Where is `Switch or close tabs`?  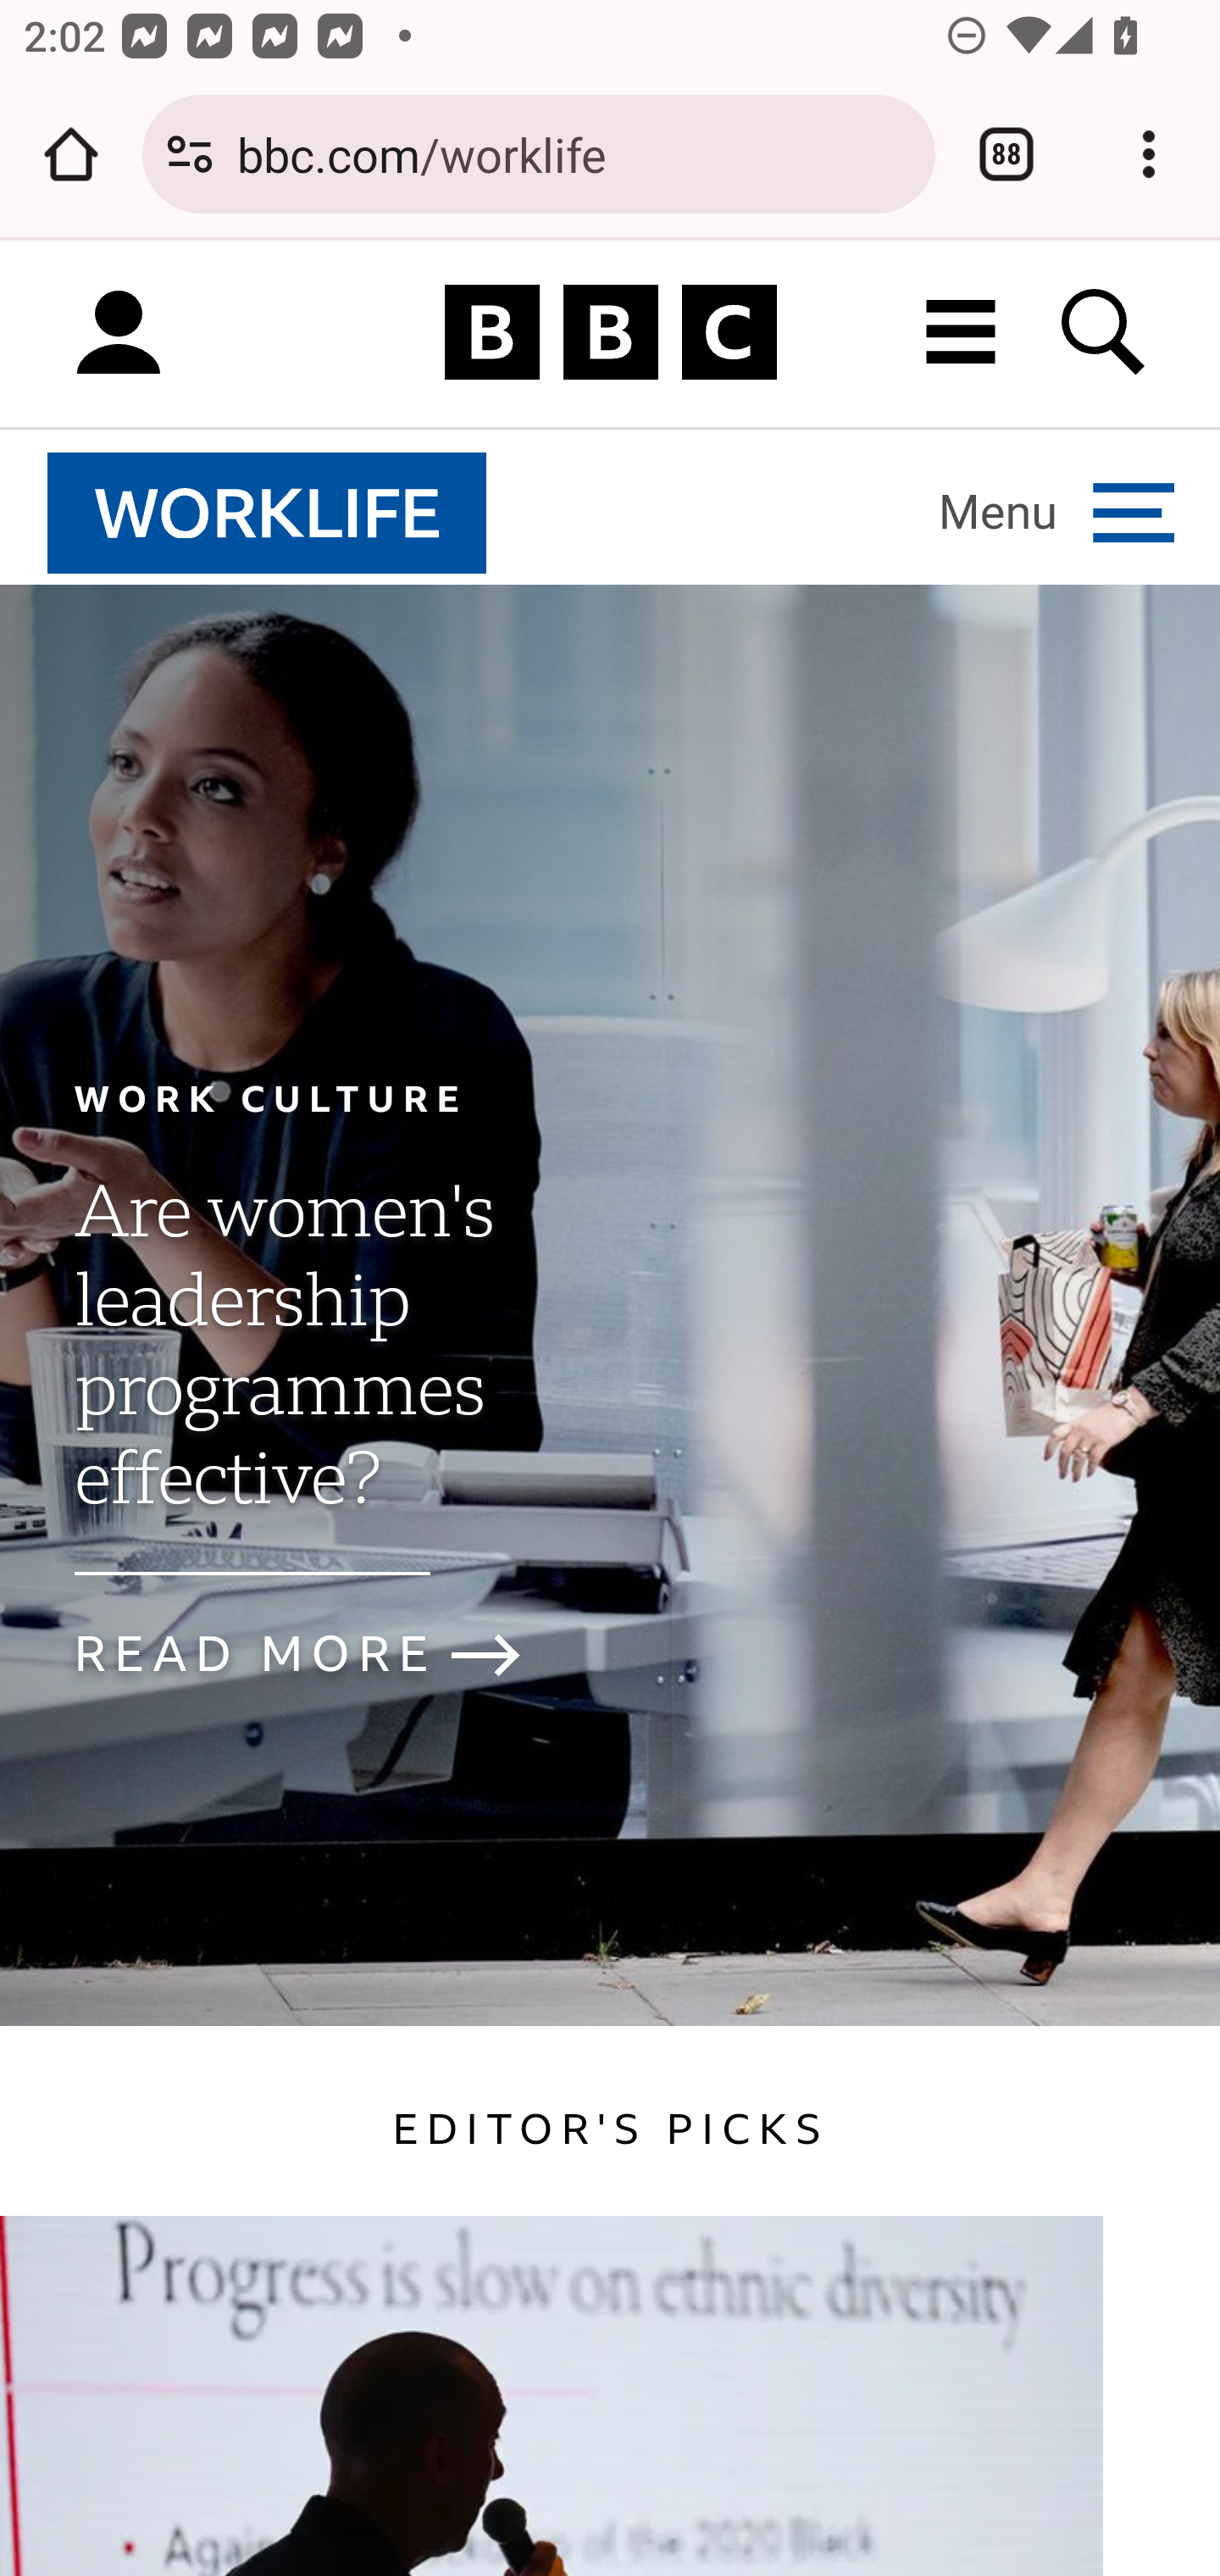 Switch or close tabs is located at coordinates (1006, 154).